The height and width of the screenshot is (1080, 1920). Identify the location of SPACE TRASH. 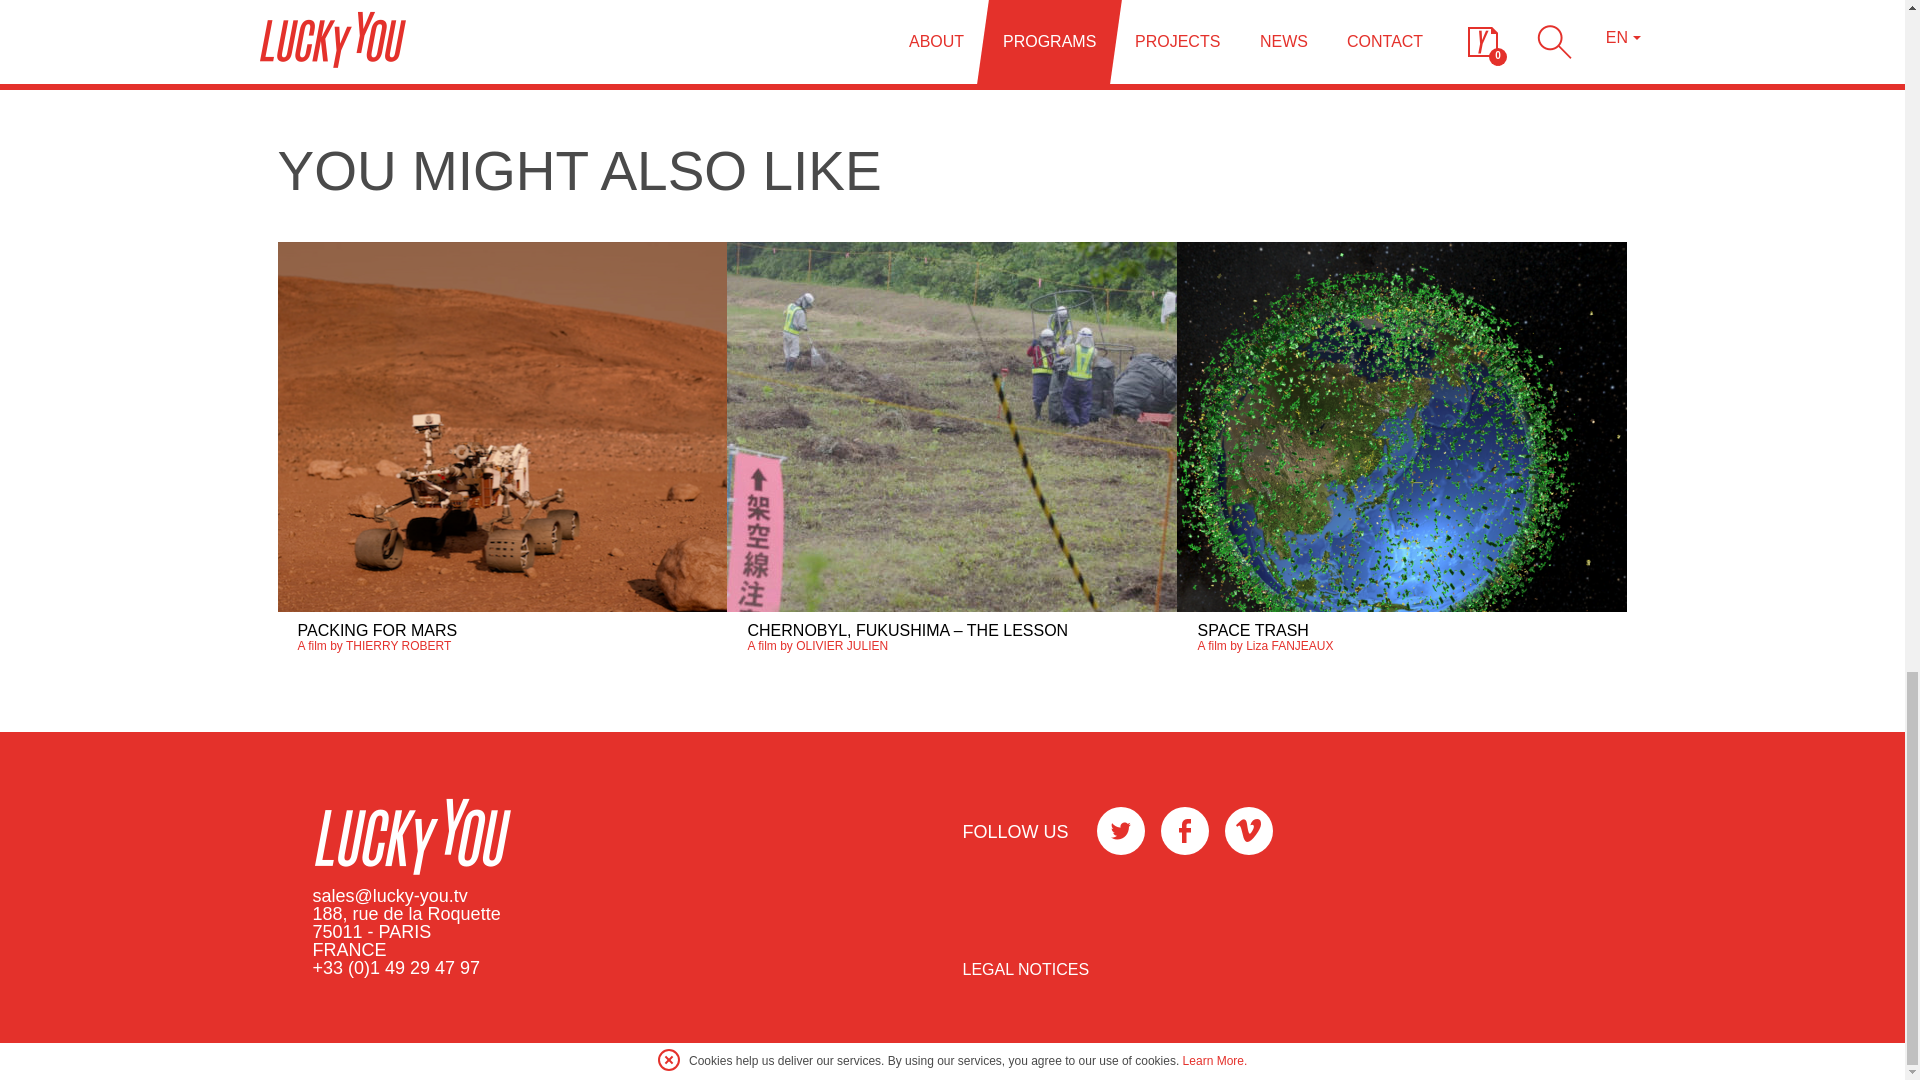
(1252, 630).